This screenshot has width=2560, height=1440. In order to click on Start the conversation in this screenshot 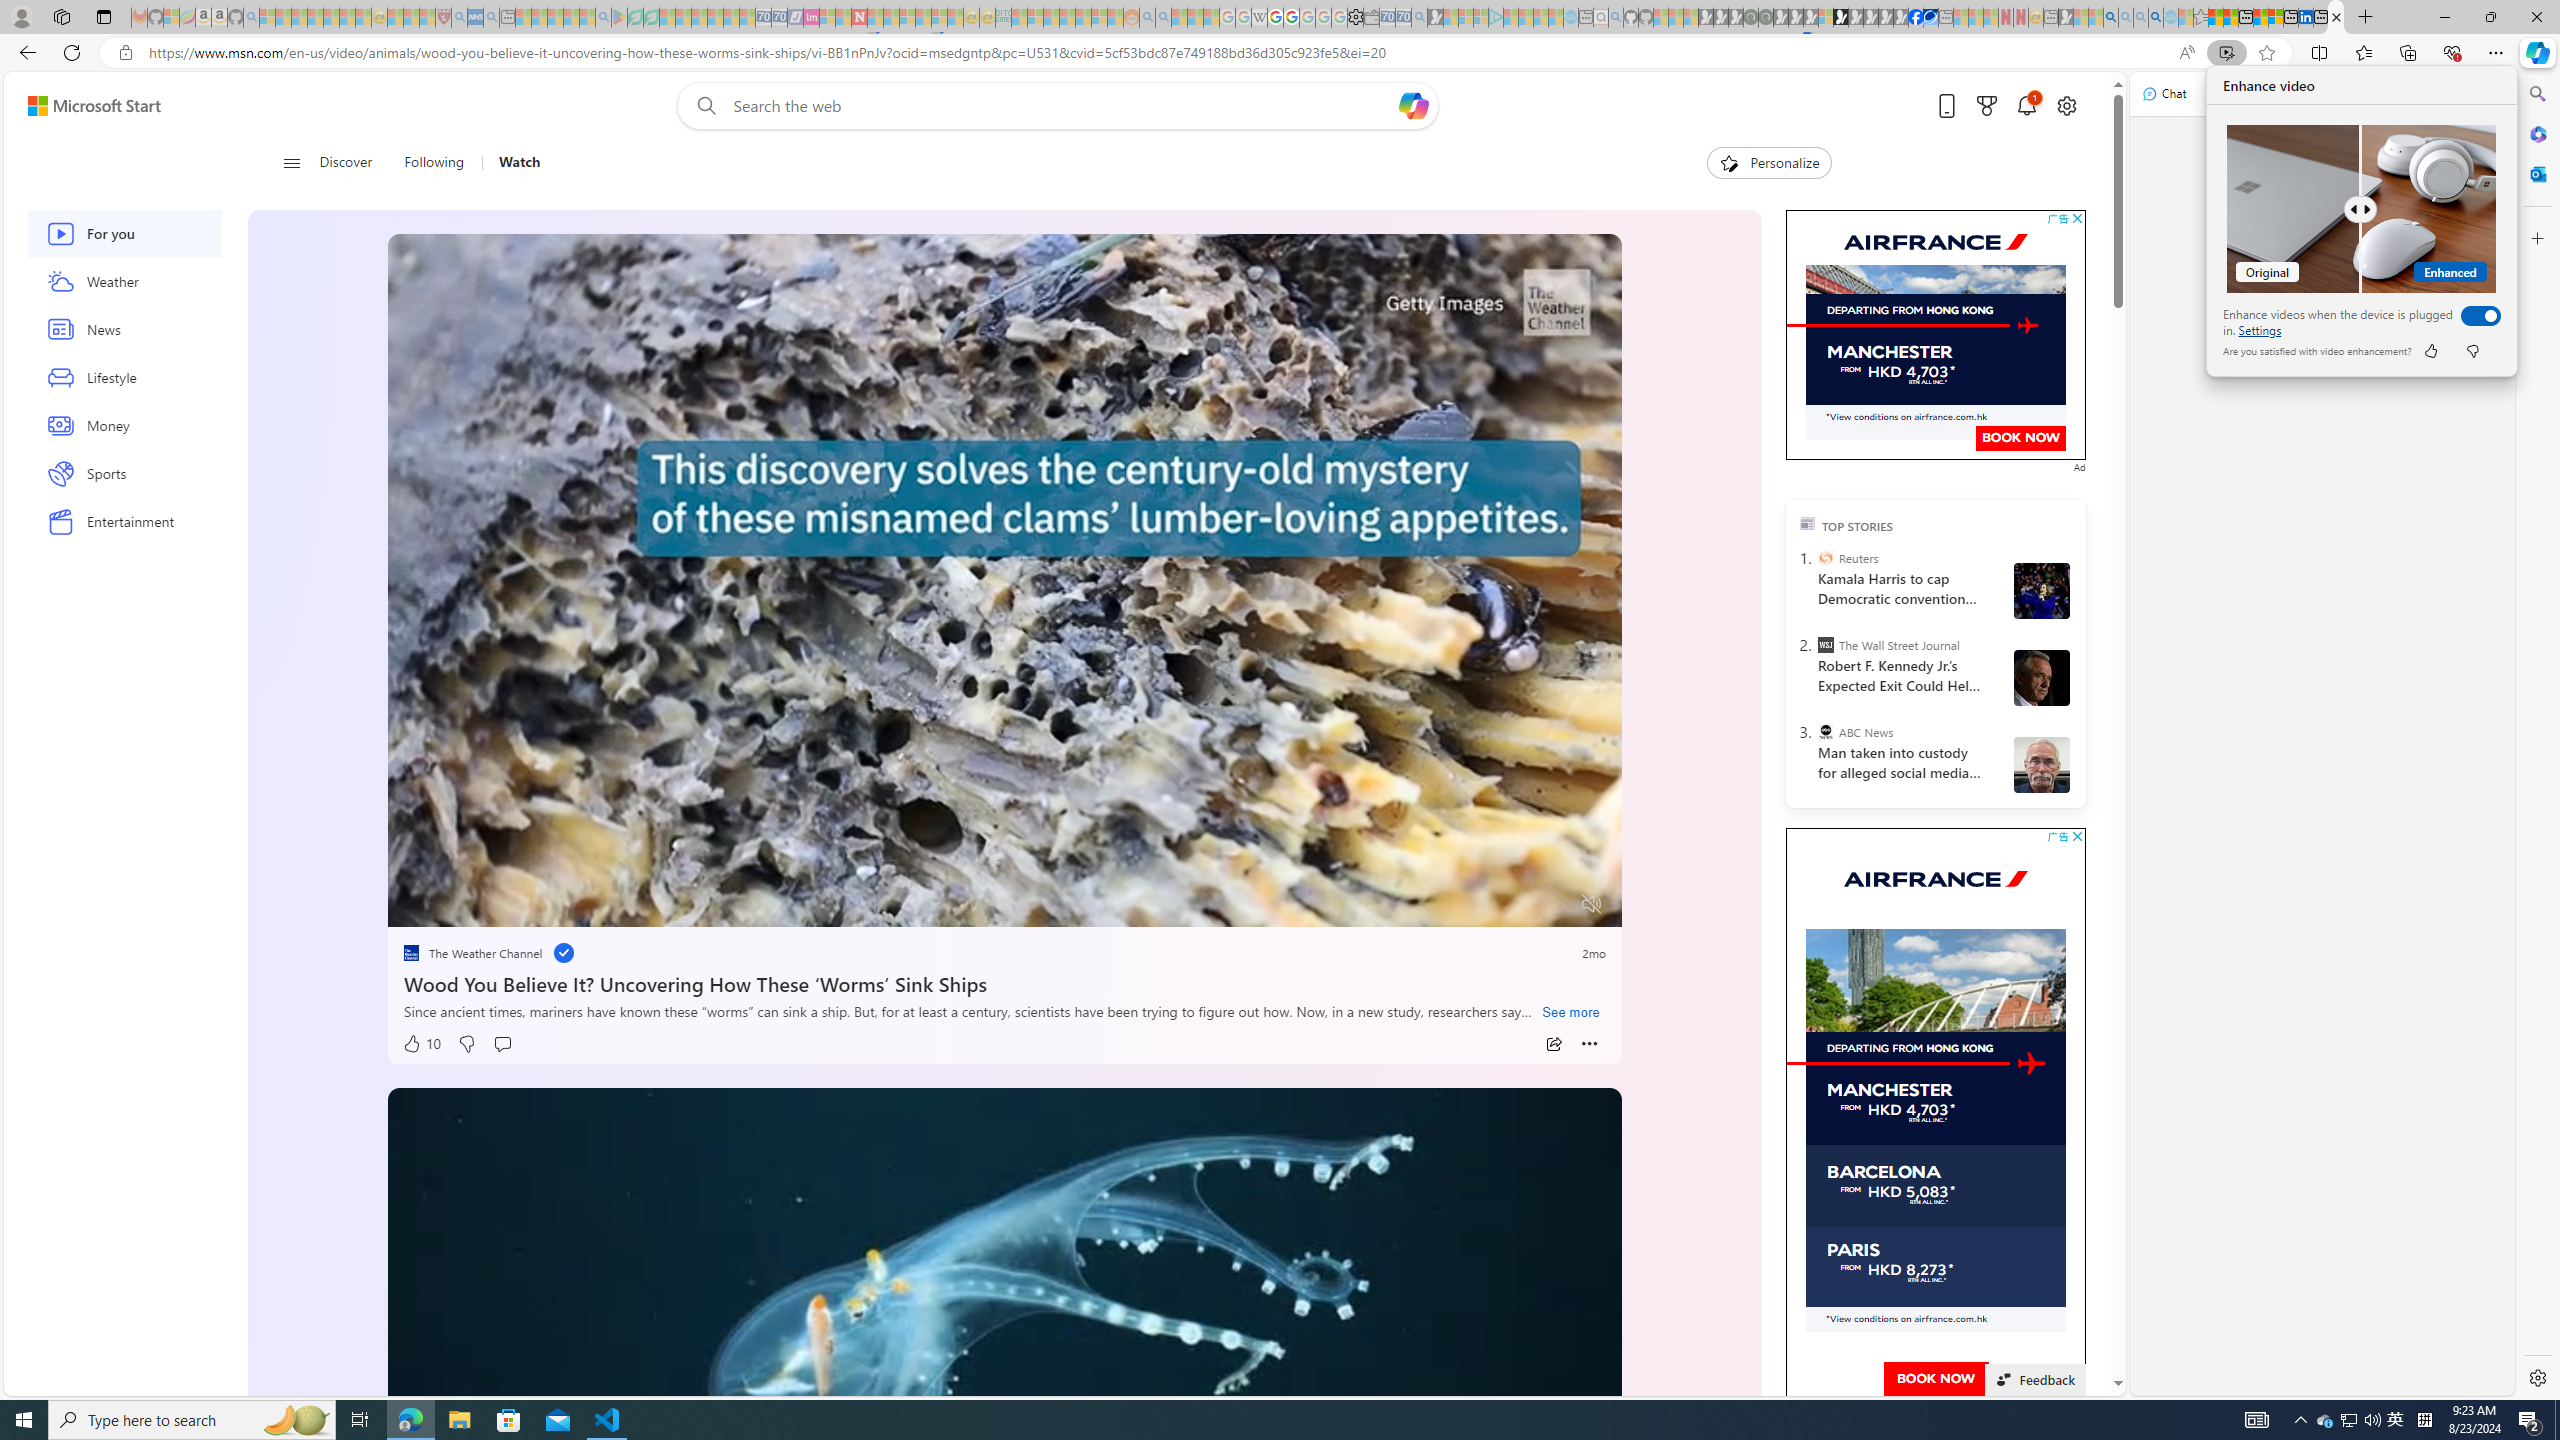, I will do `click(502, 1044)`.